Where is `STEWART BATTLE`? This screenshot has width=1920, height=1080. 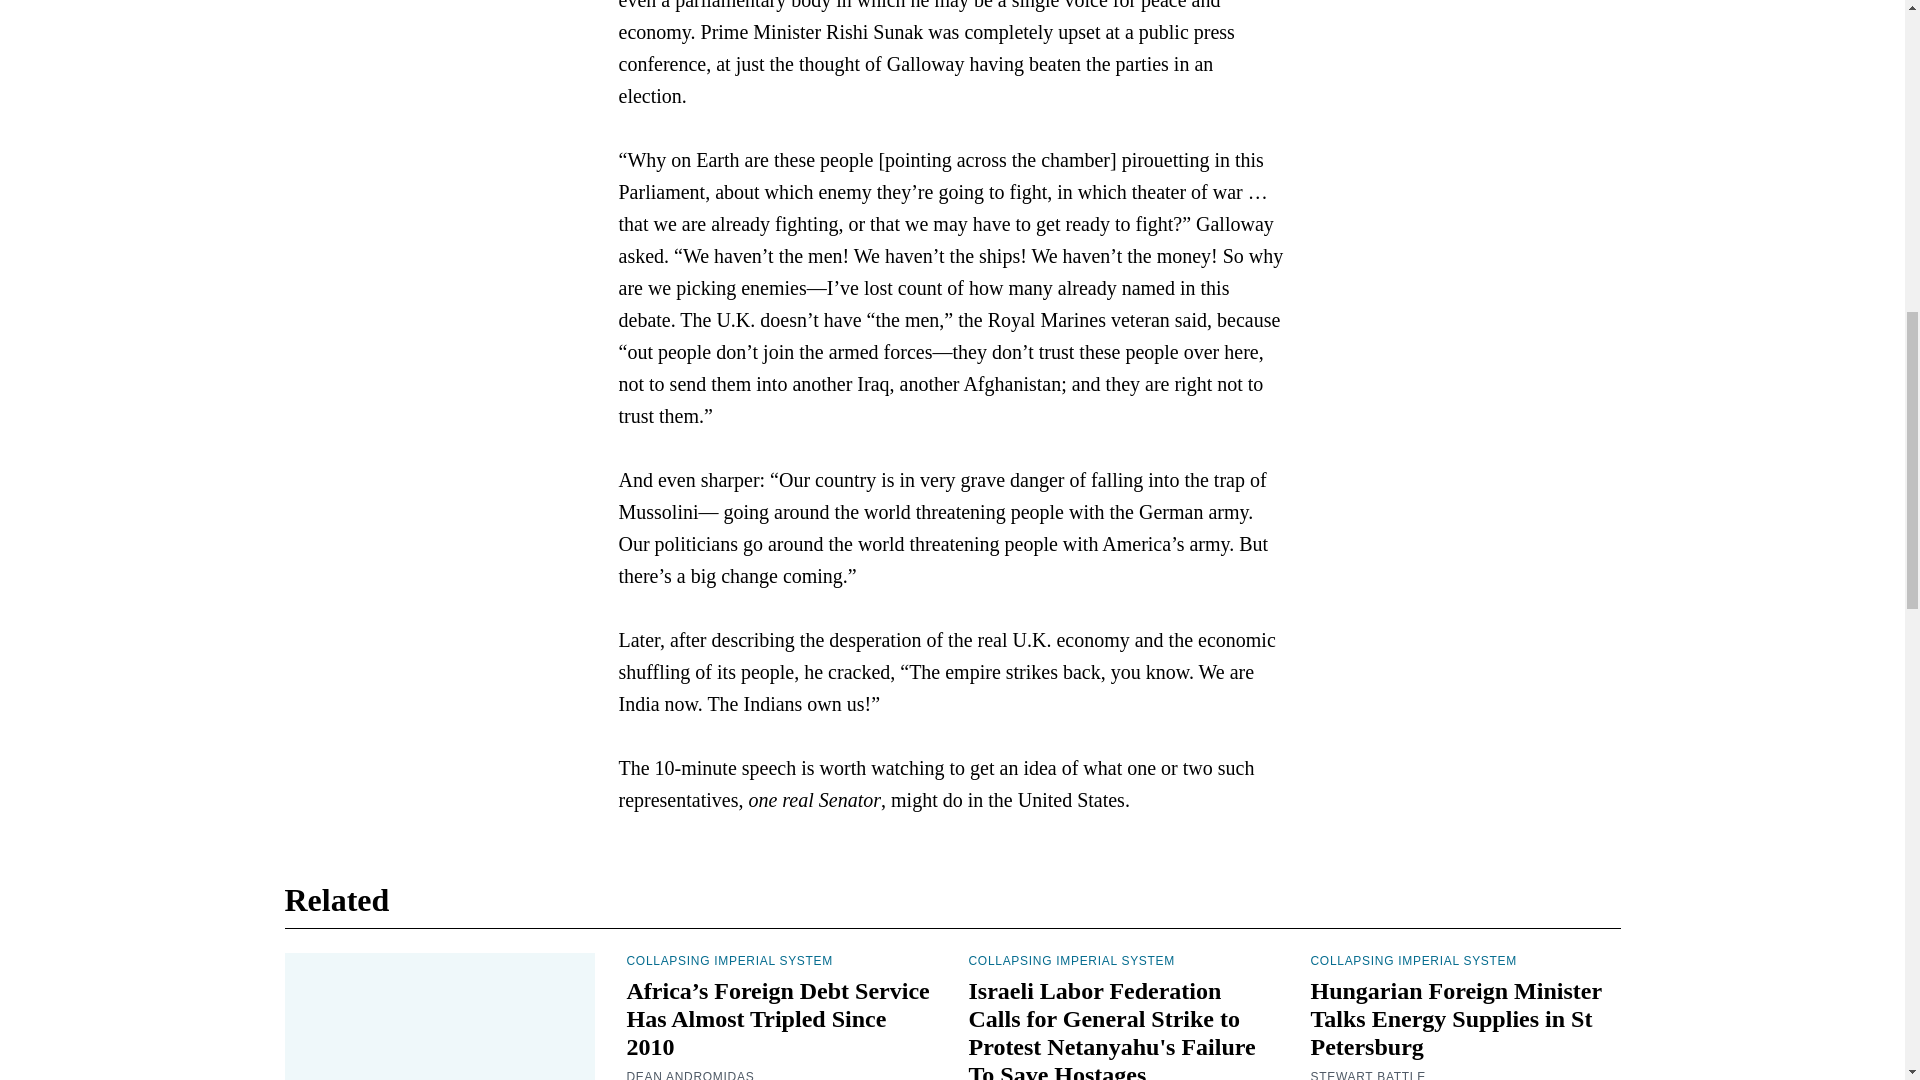 STEWART BATTLE is located at coordinates (1366, 1074).